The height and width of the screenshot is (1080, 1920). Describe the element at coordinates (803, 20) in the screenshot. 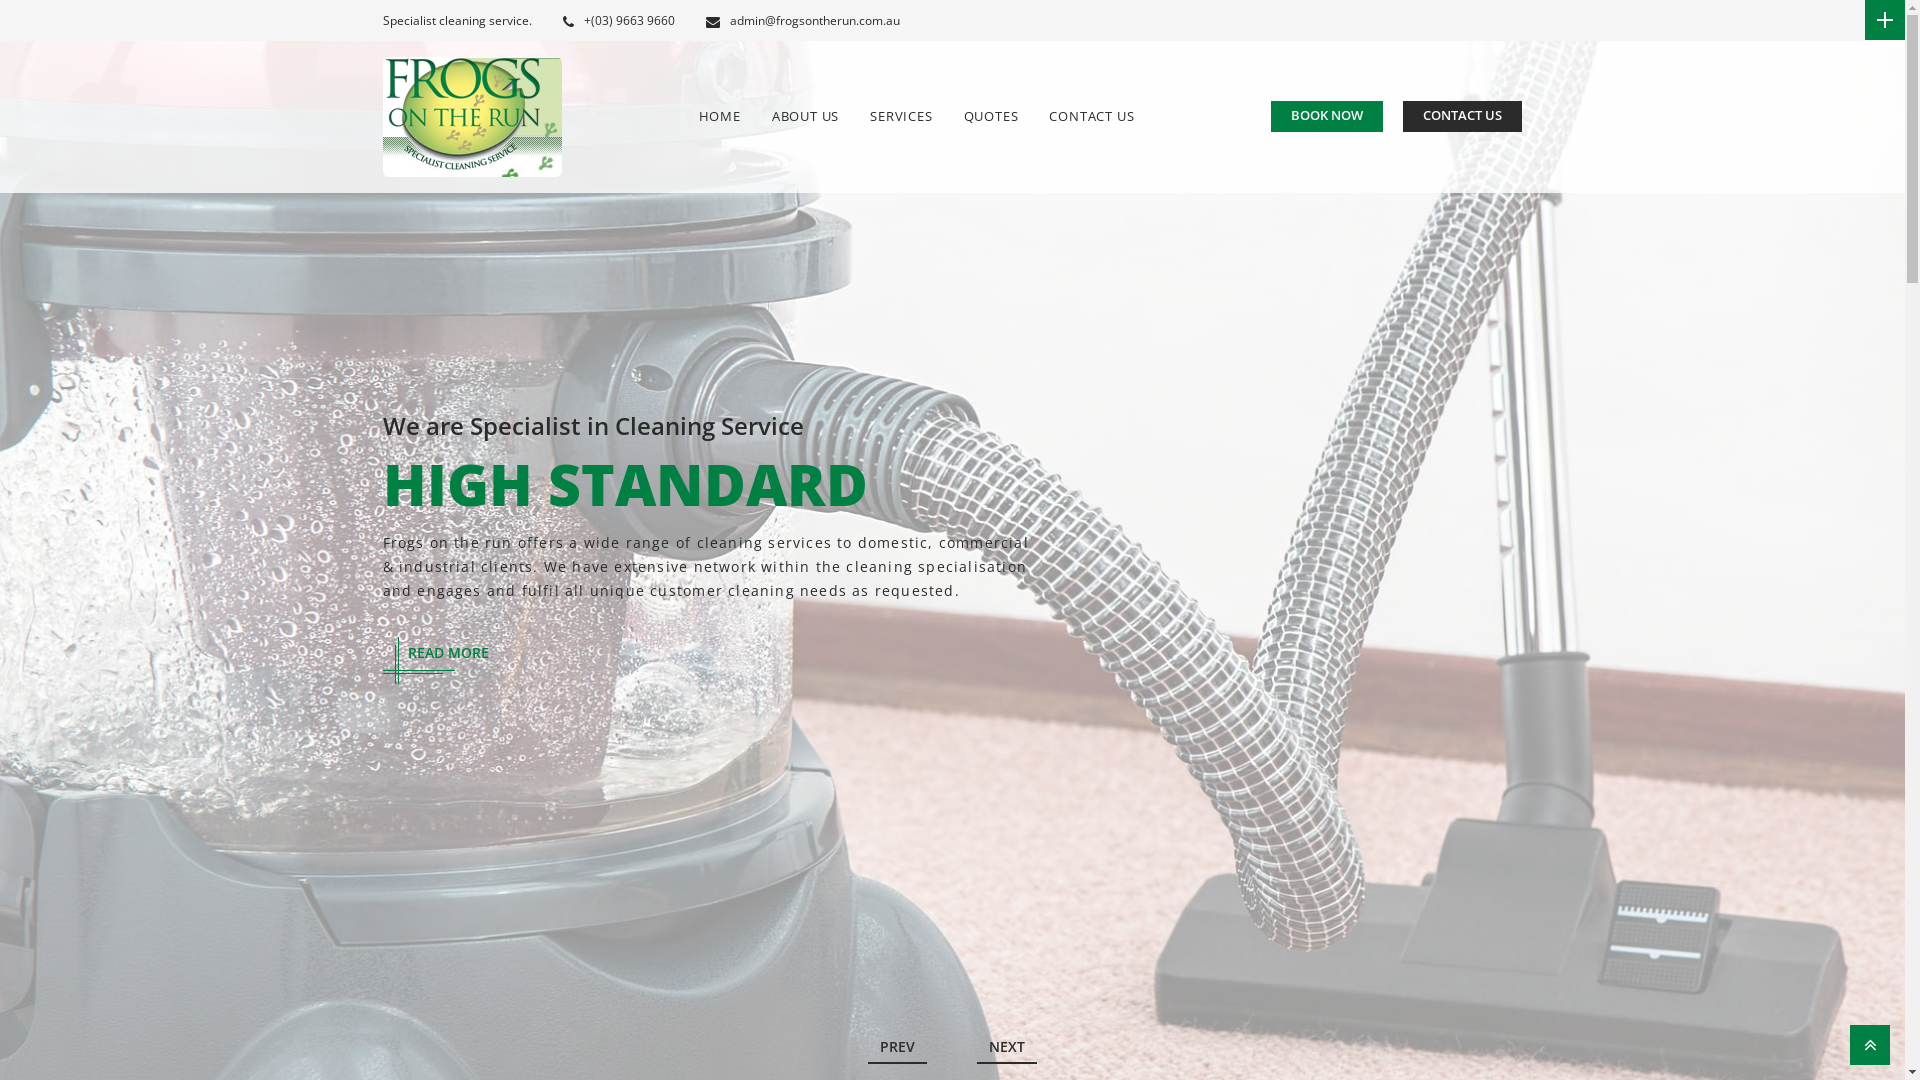

I see `admin@frogsontherun.com.au` at that location.